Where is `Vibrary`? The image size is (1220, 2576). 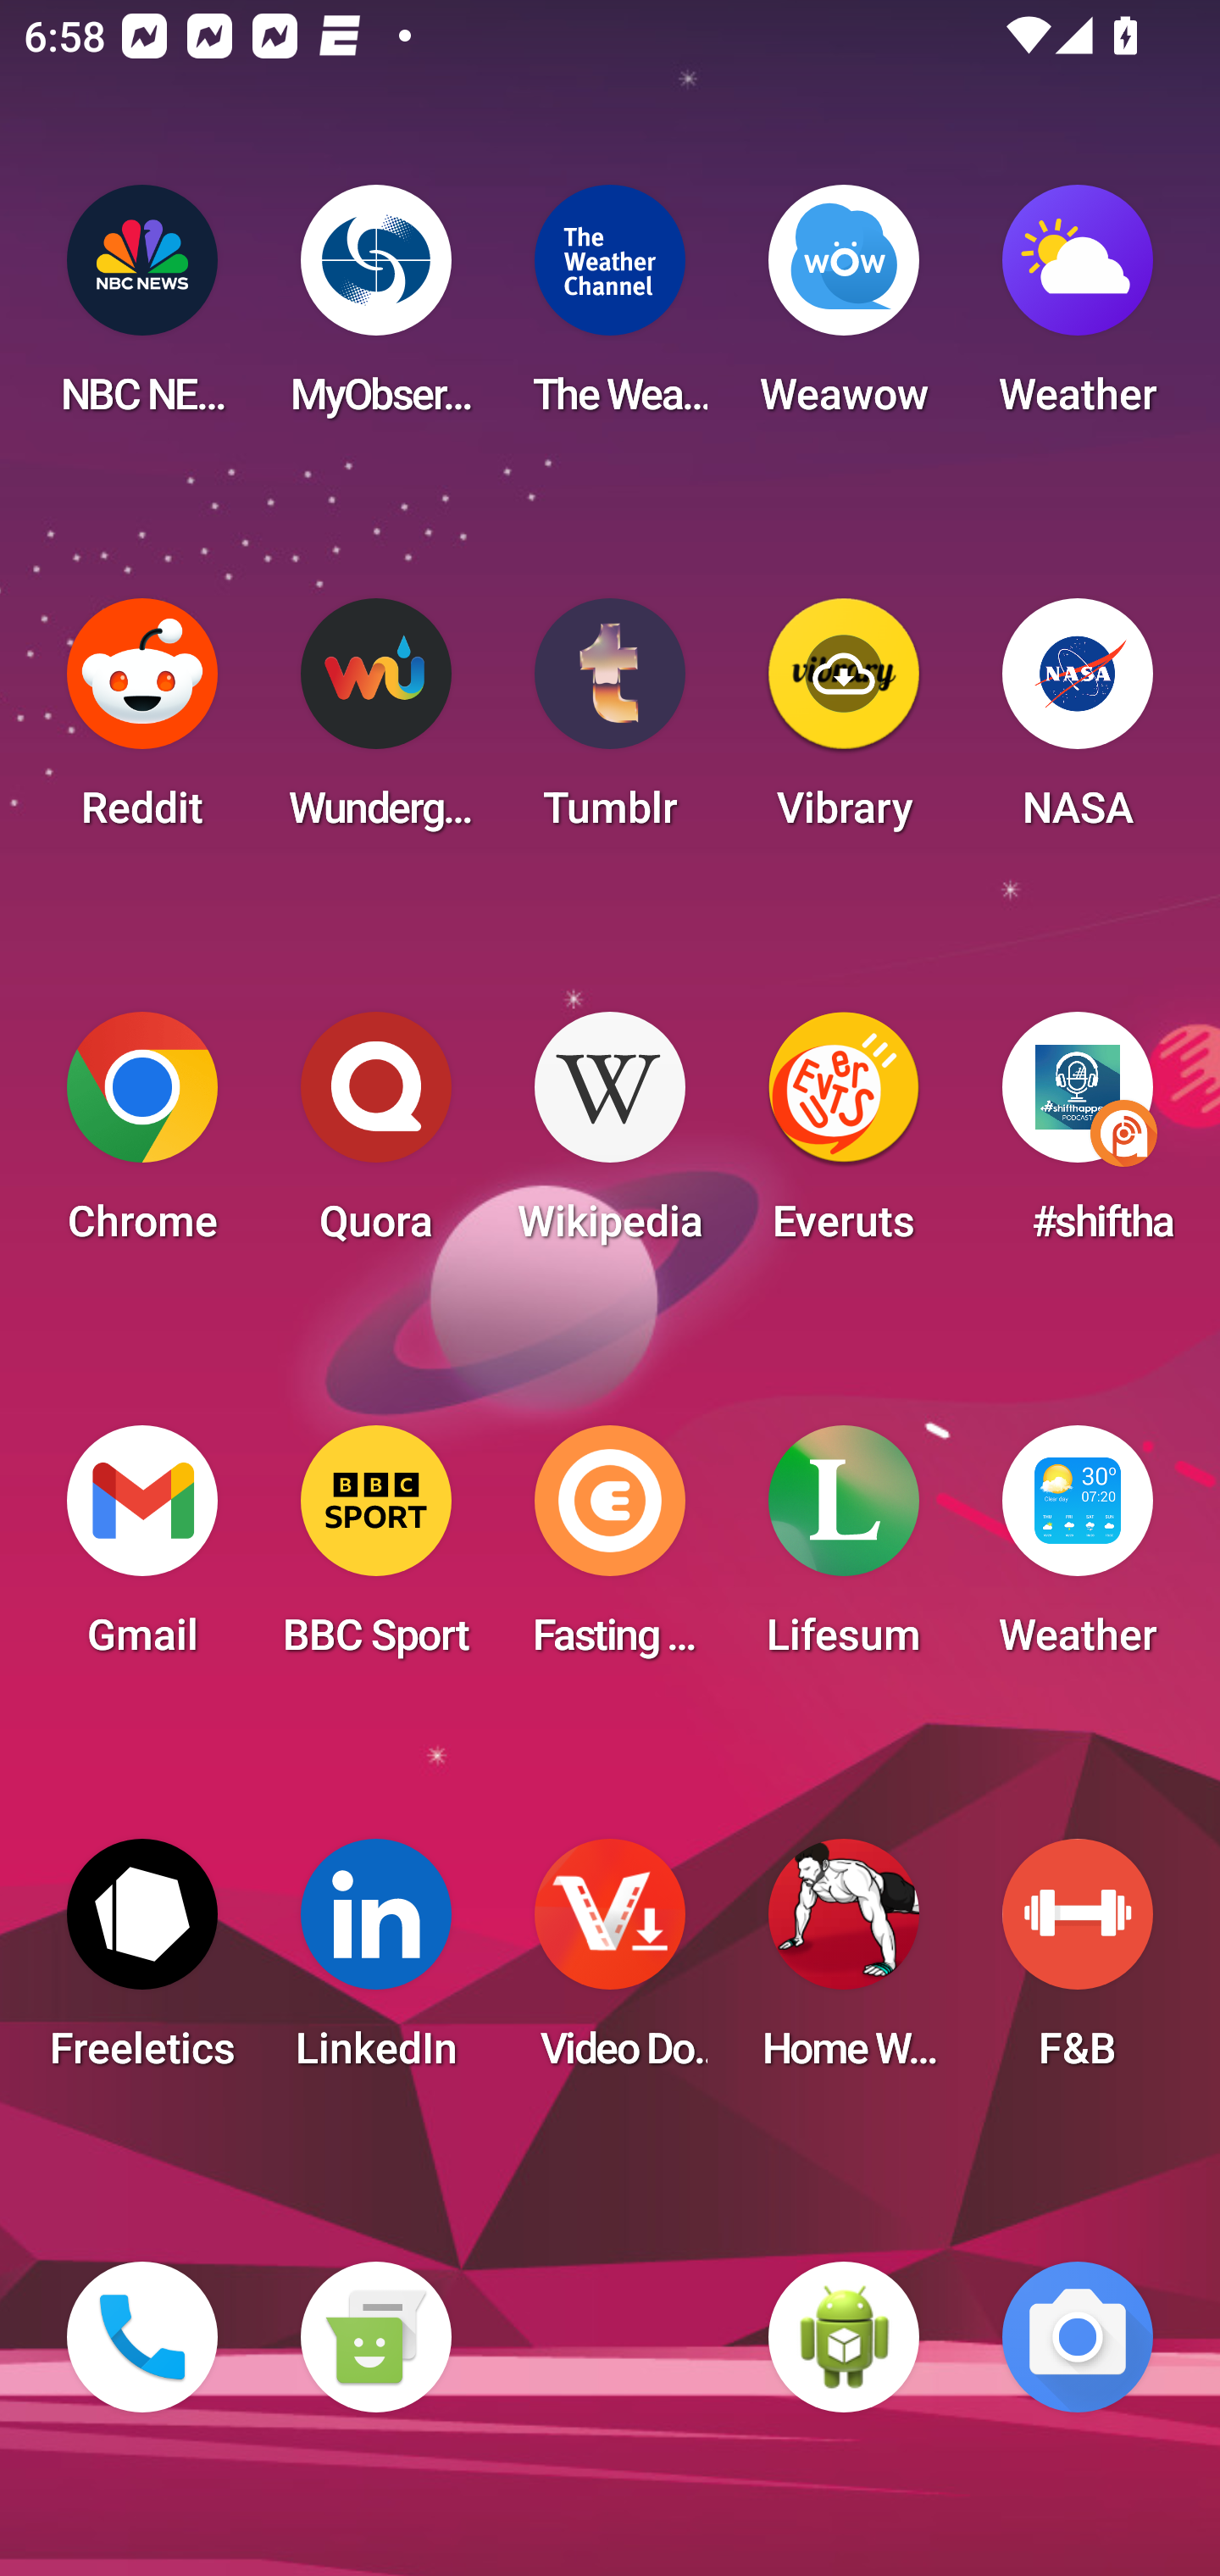 Vibrary is located at coordinates (844, 724).